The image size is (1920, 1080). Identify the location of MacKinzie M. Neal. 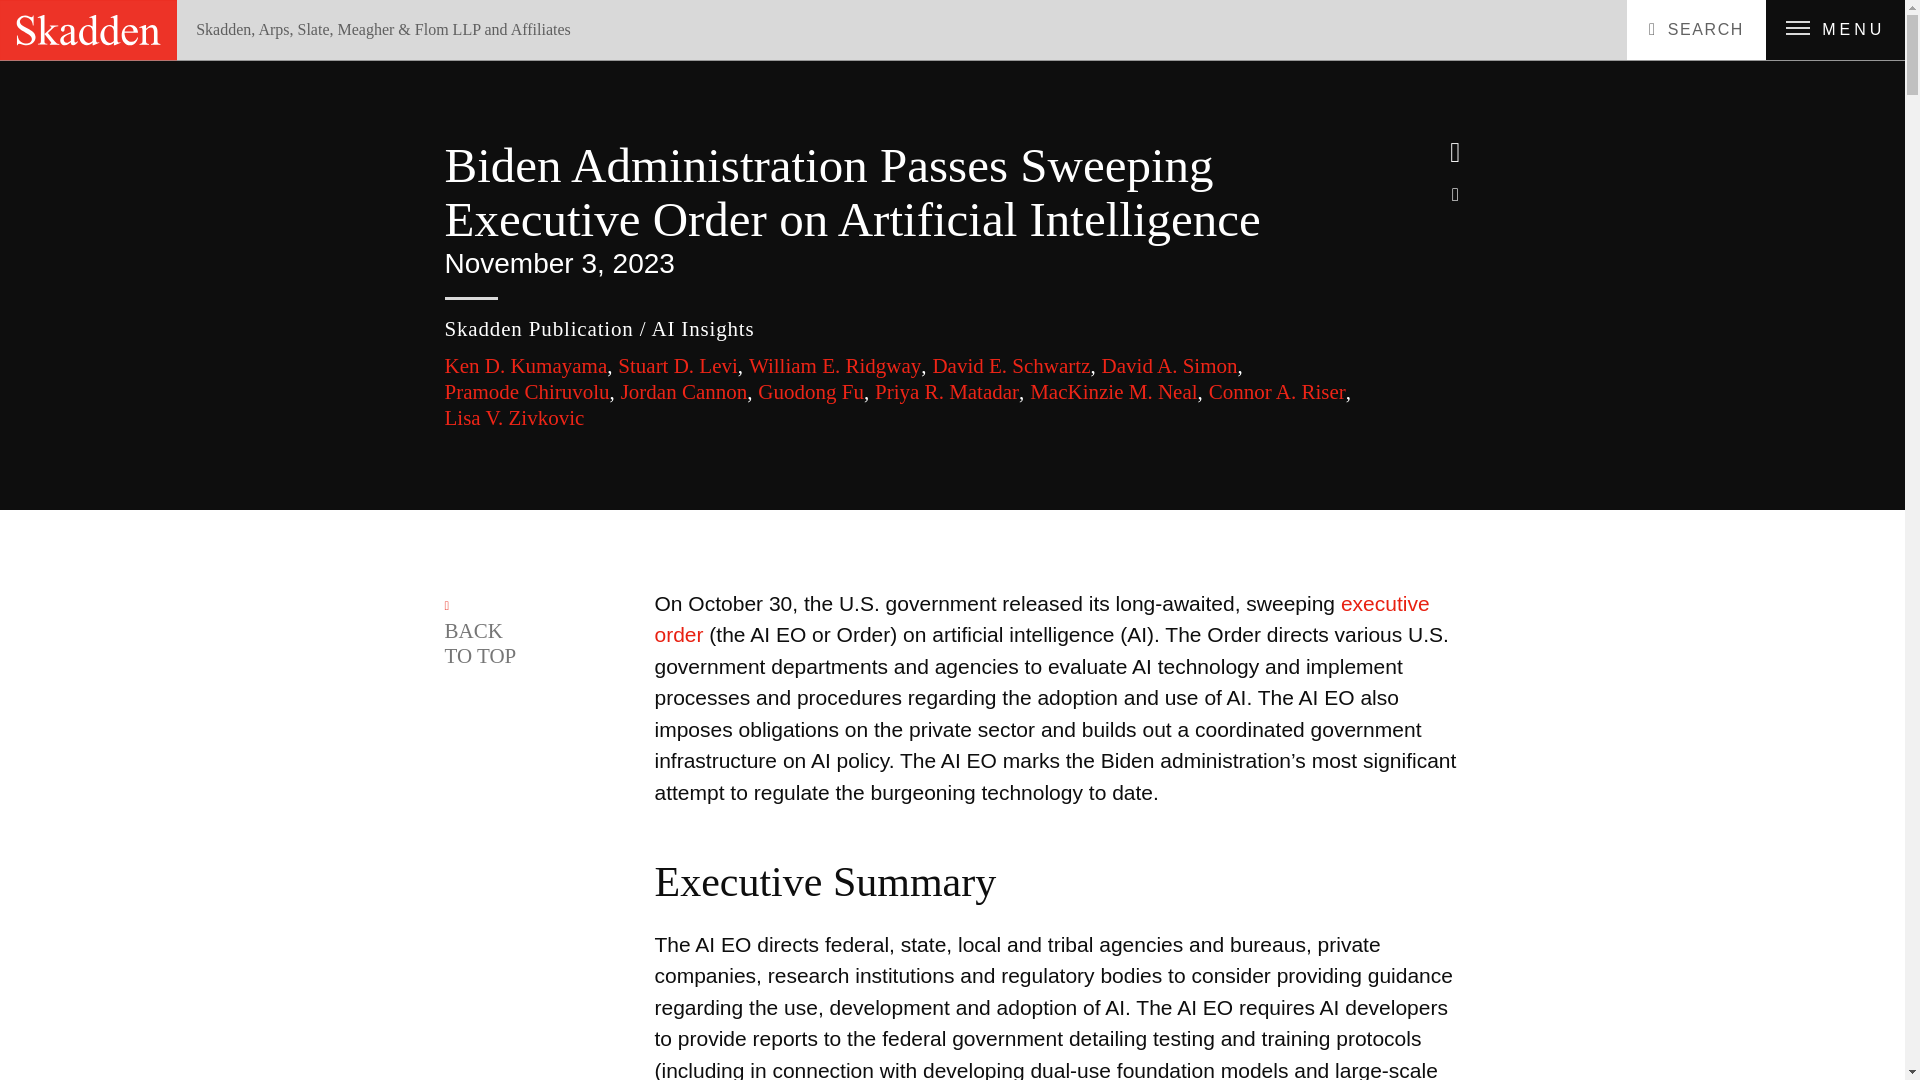
(1116, 392).